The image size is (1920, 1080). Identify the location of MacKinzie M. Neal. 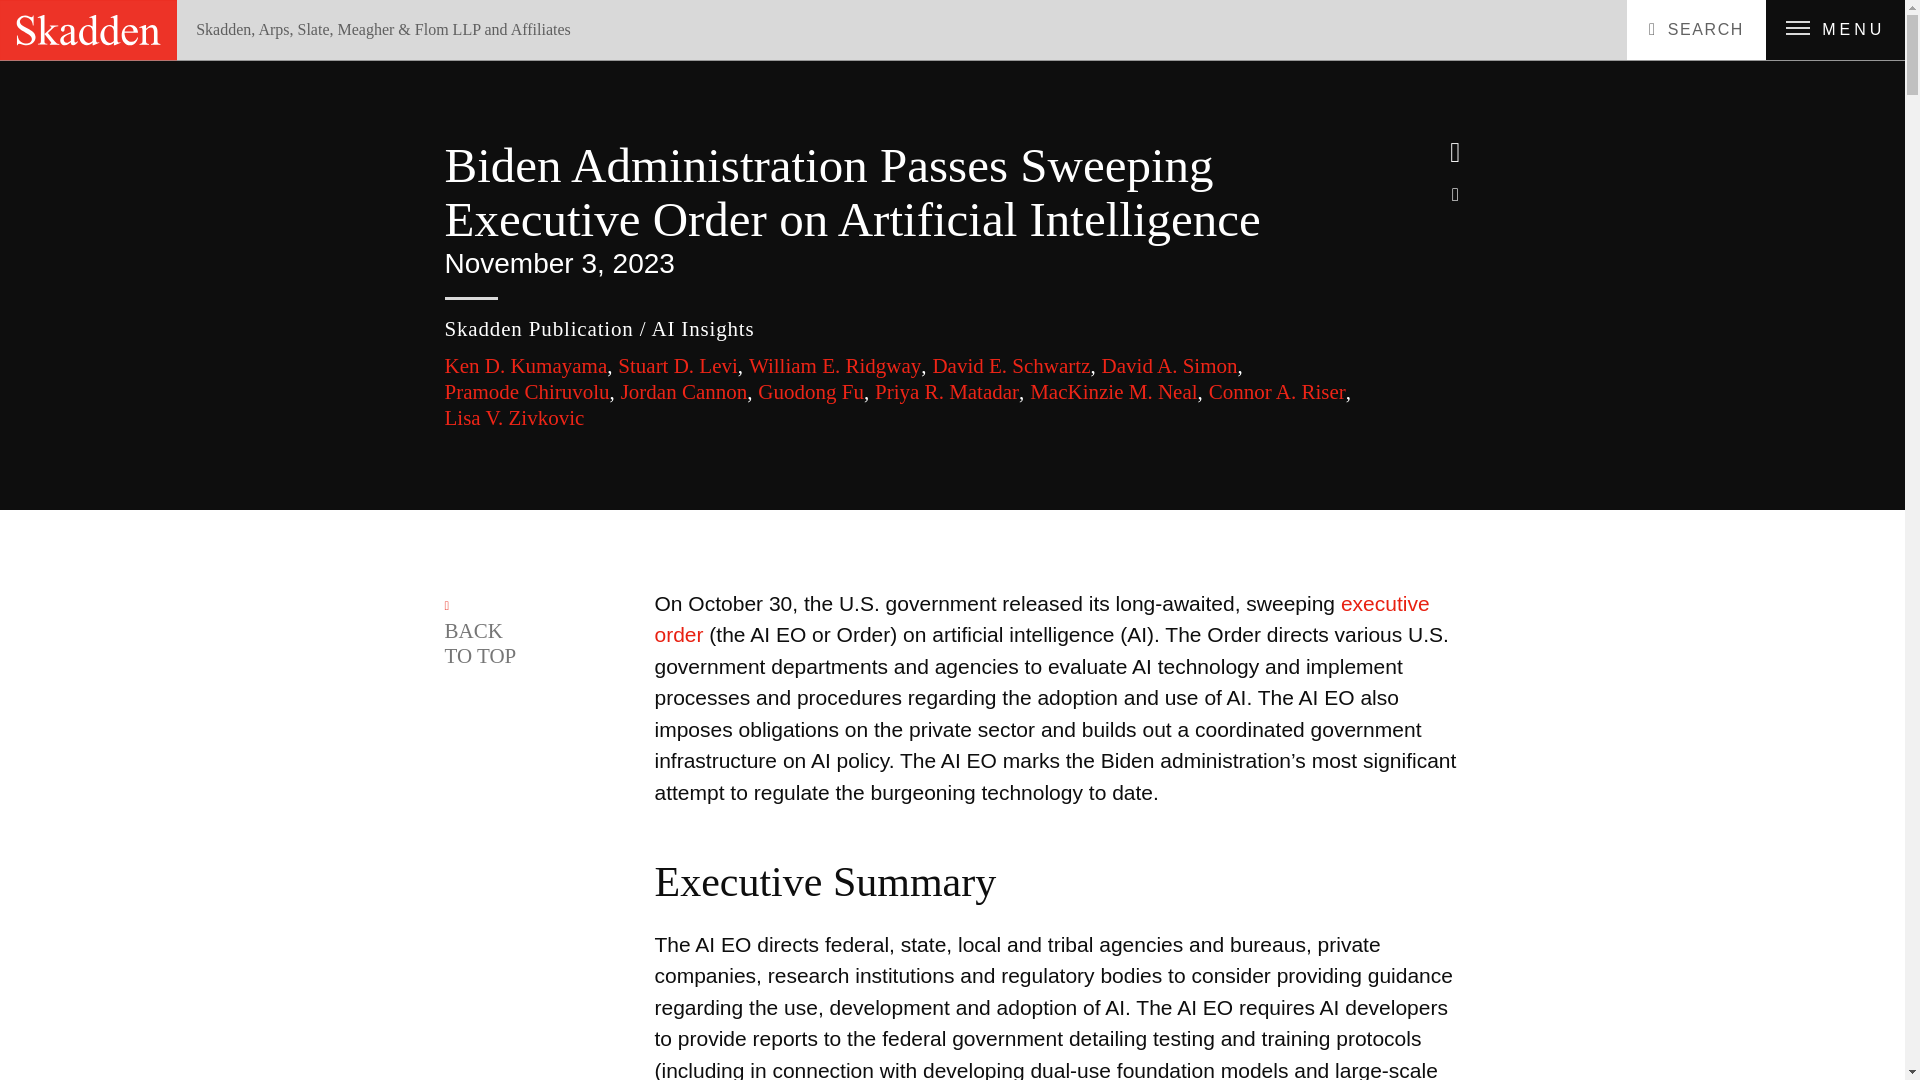
(1116, 392).